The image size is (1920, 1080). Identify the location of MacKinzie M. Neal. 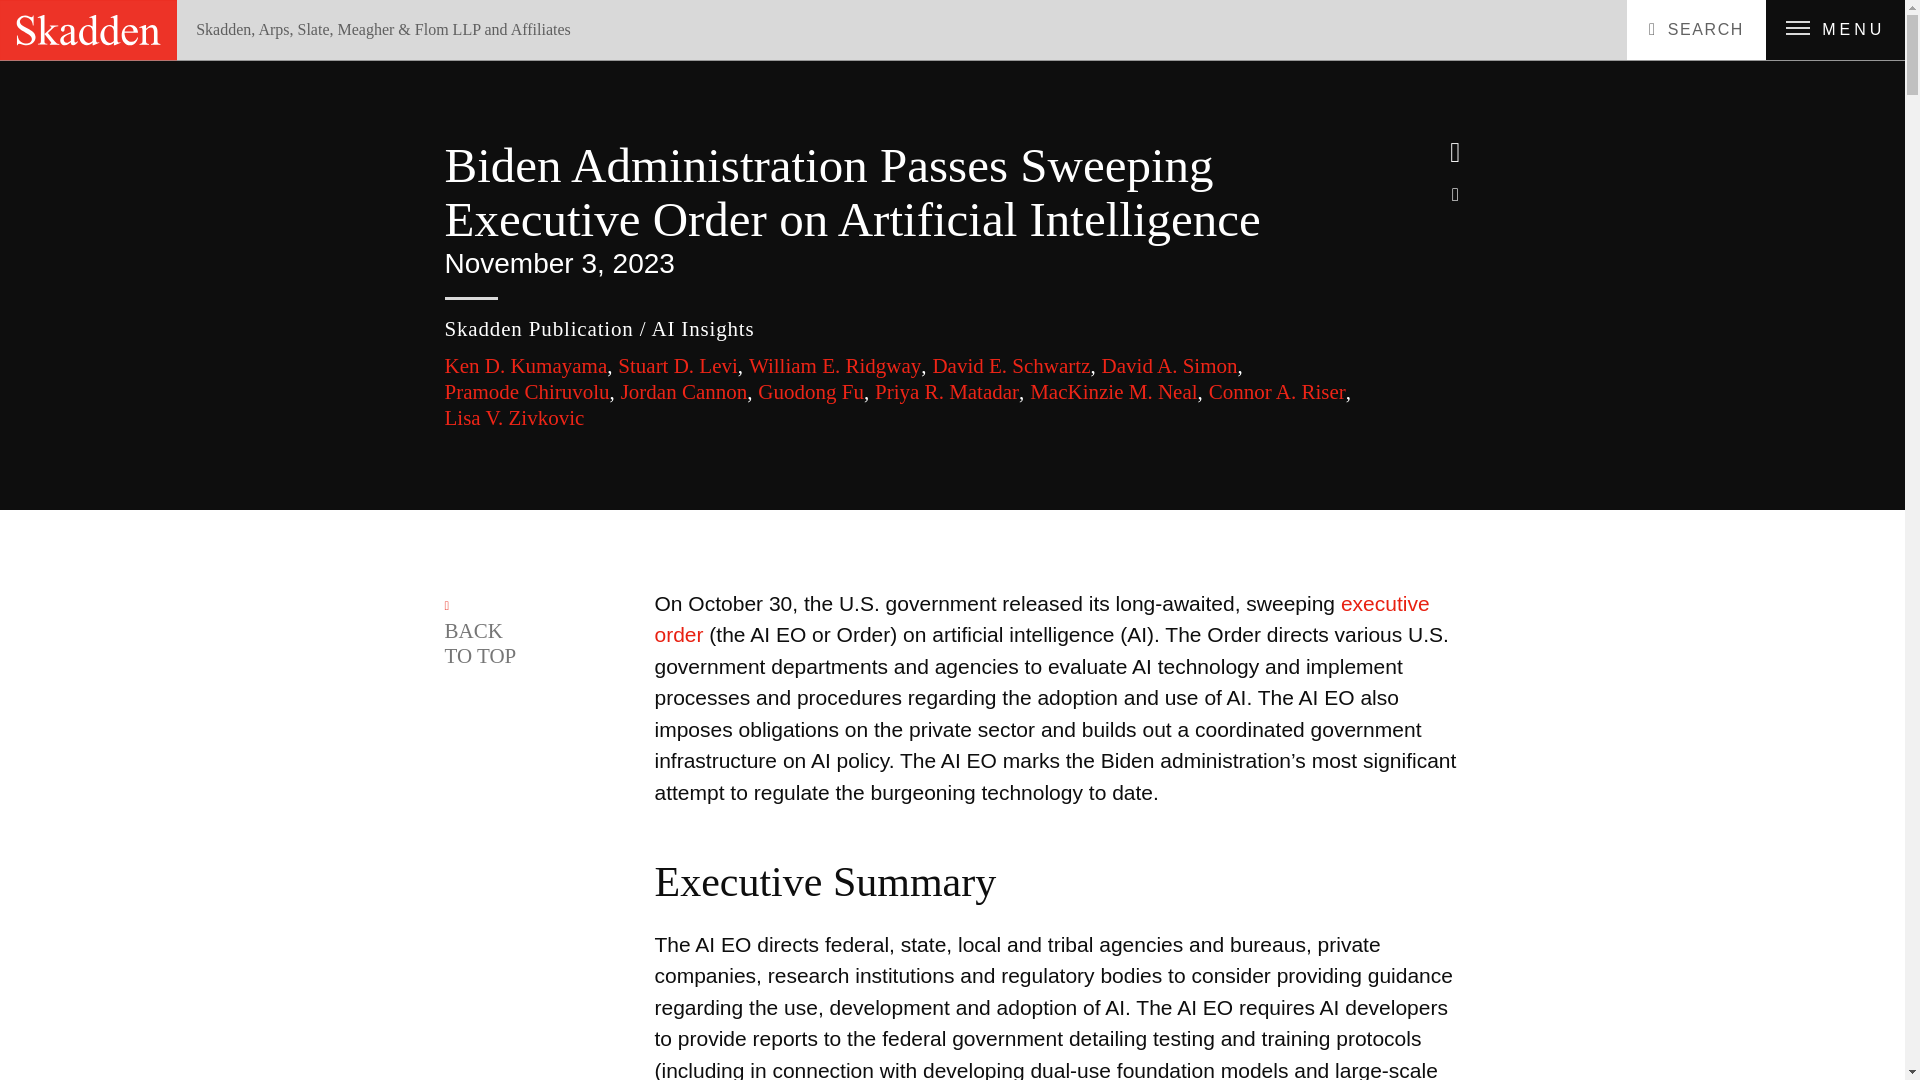
(1116, 392).